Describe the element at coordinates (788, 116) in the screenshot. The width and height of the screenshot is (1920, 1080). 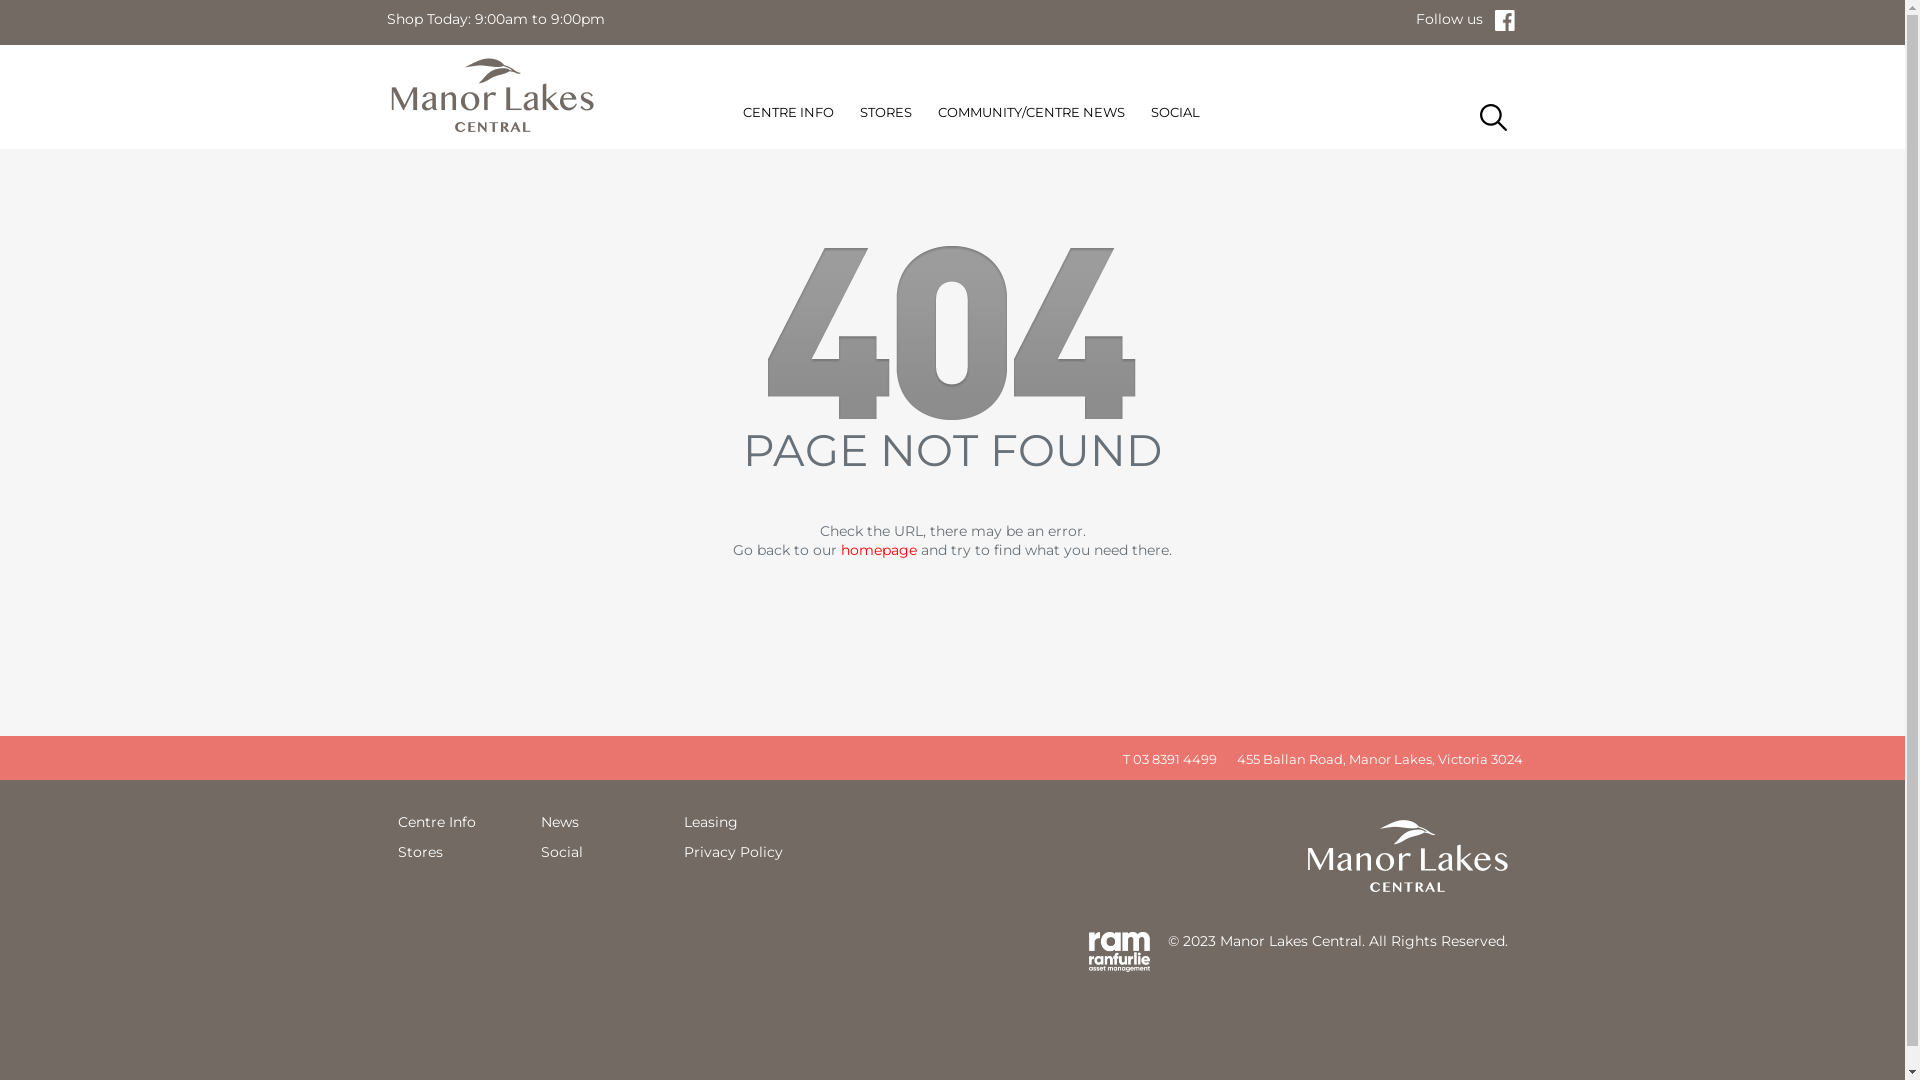
I see `CENTRE INFO` at that location.